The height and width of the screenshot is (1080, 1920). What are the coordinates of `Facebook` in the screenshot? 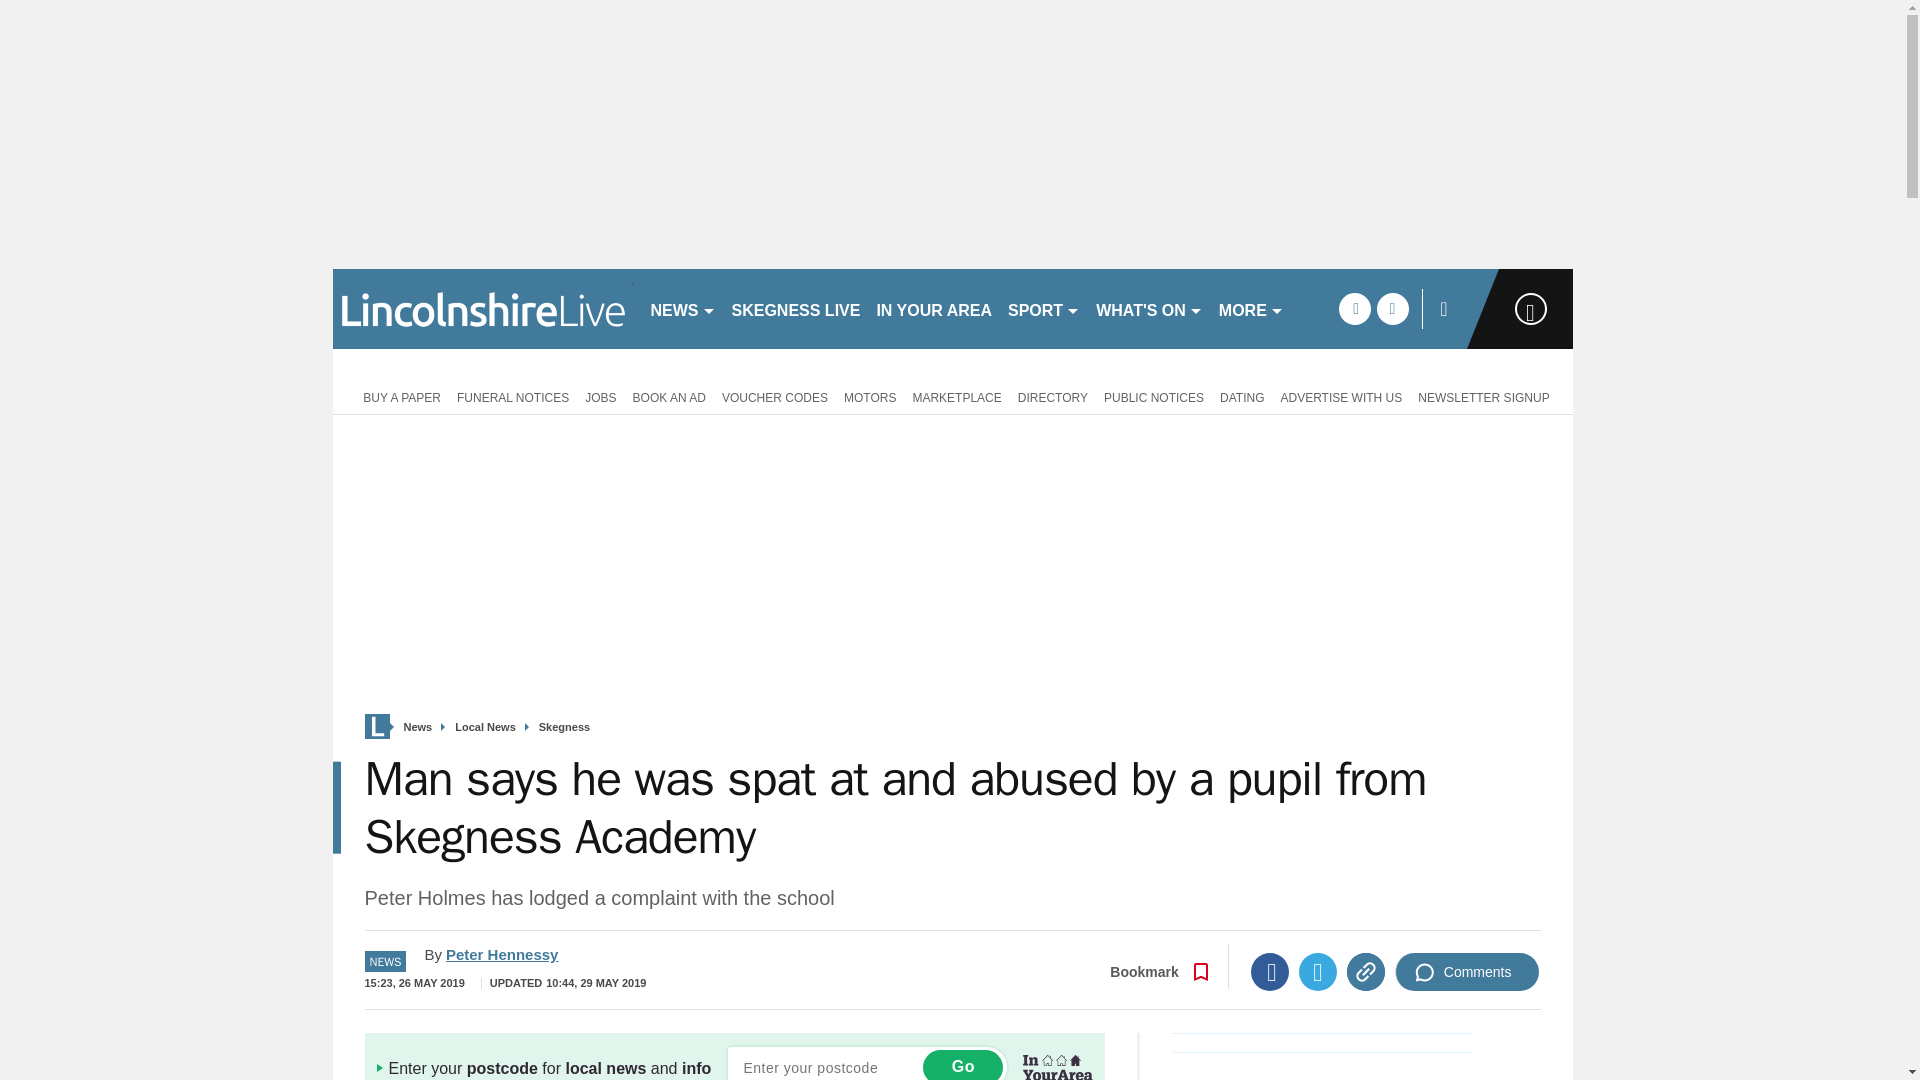 It's located at (1270, 972).